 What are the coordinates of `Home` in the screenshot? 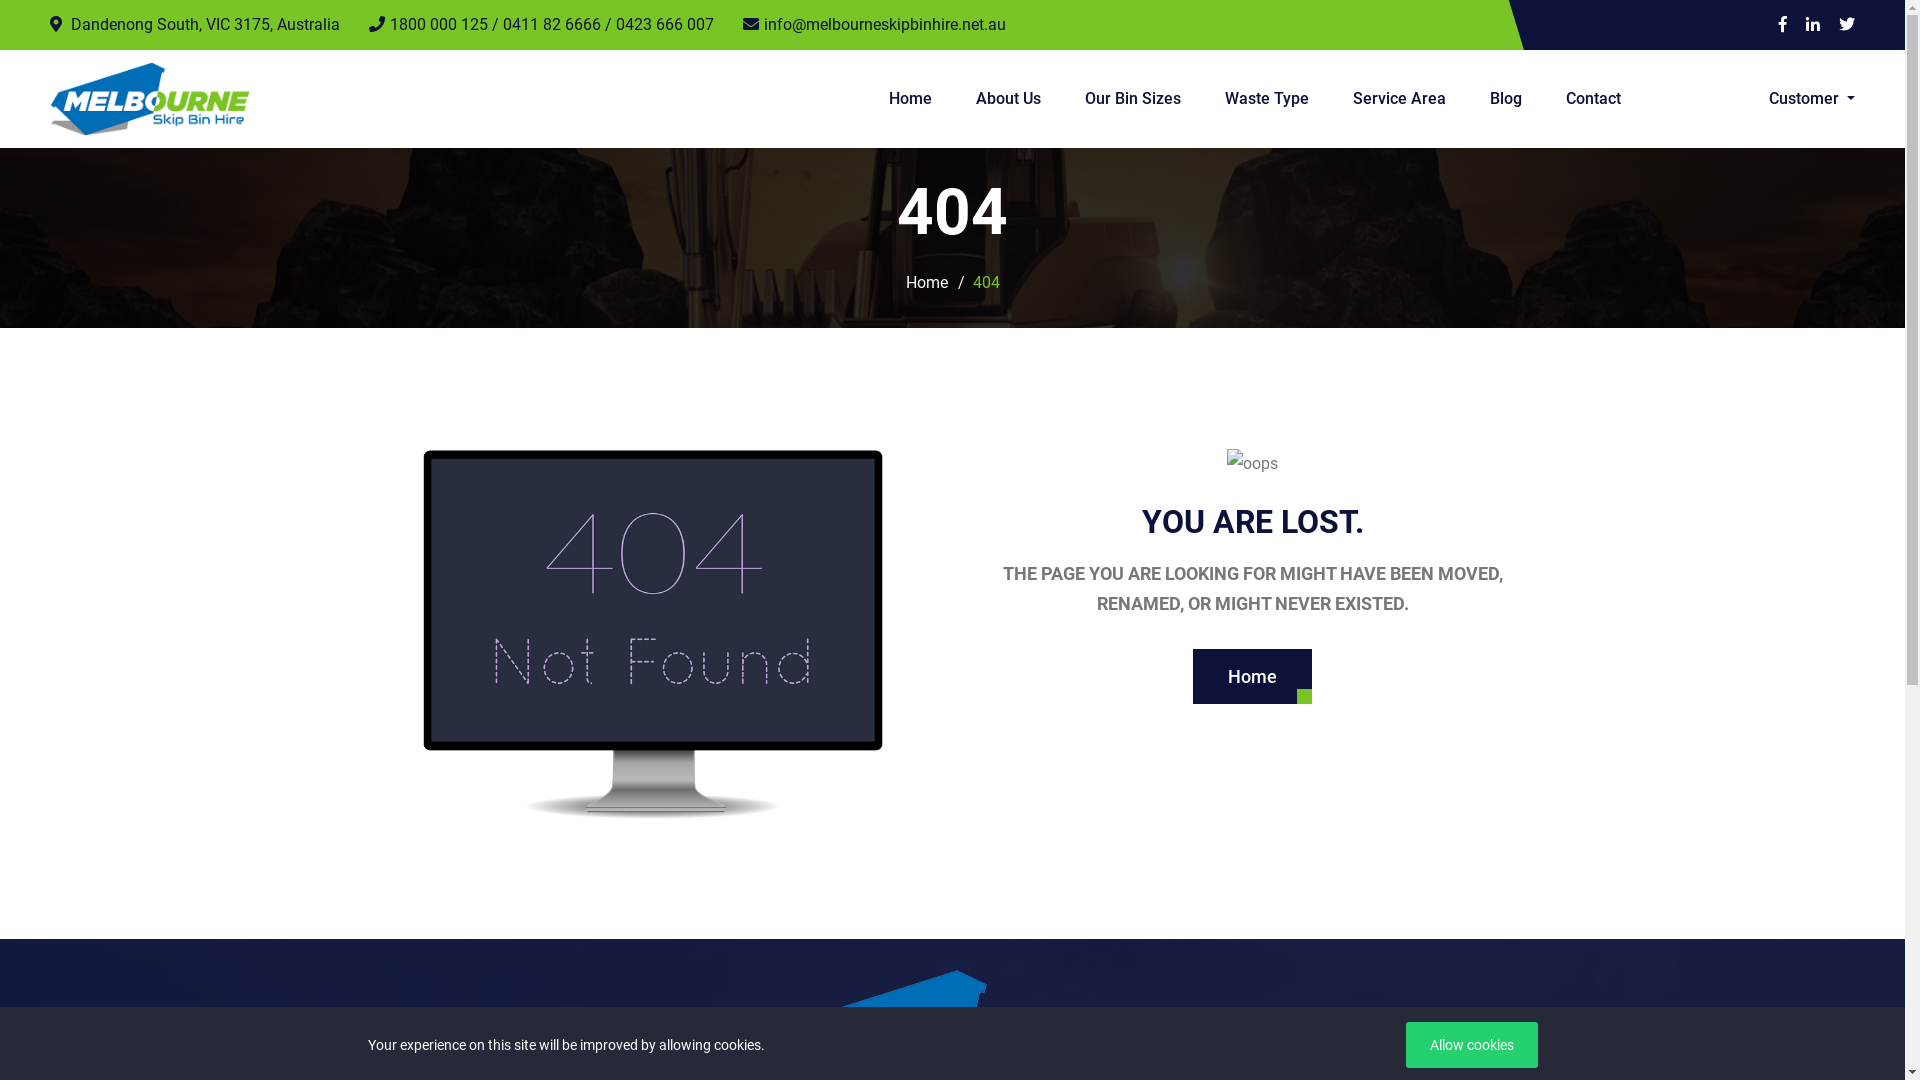 It's located at (910, 99).